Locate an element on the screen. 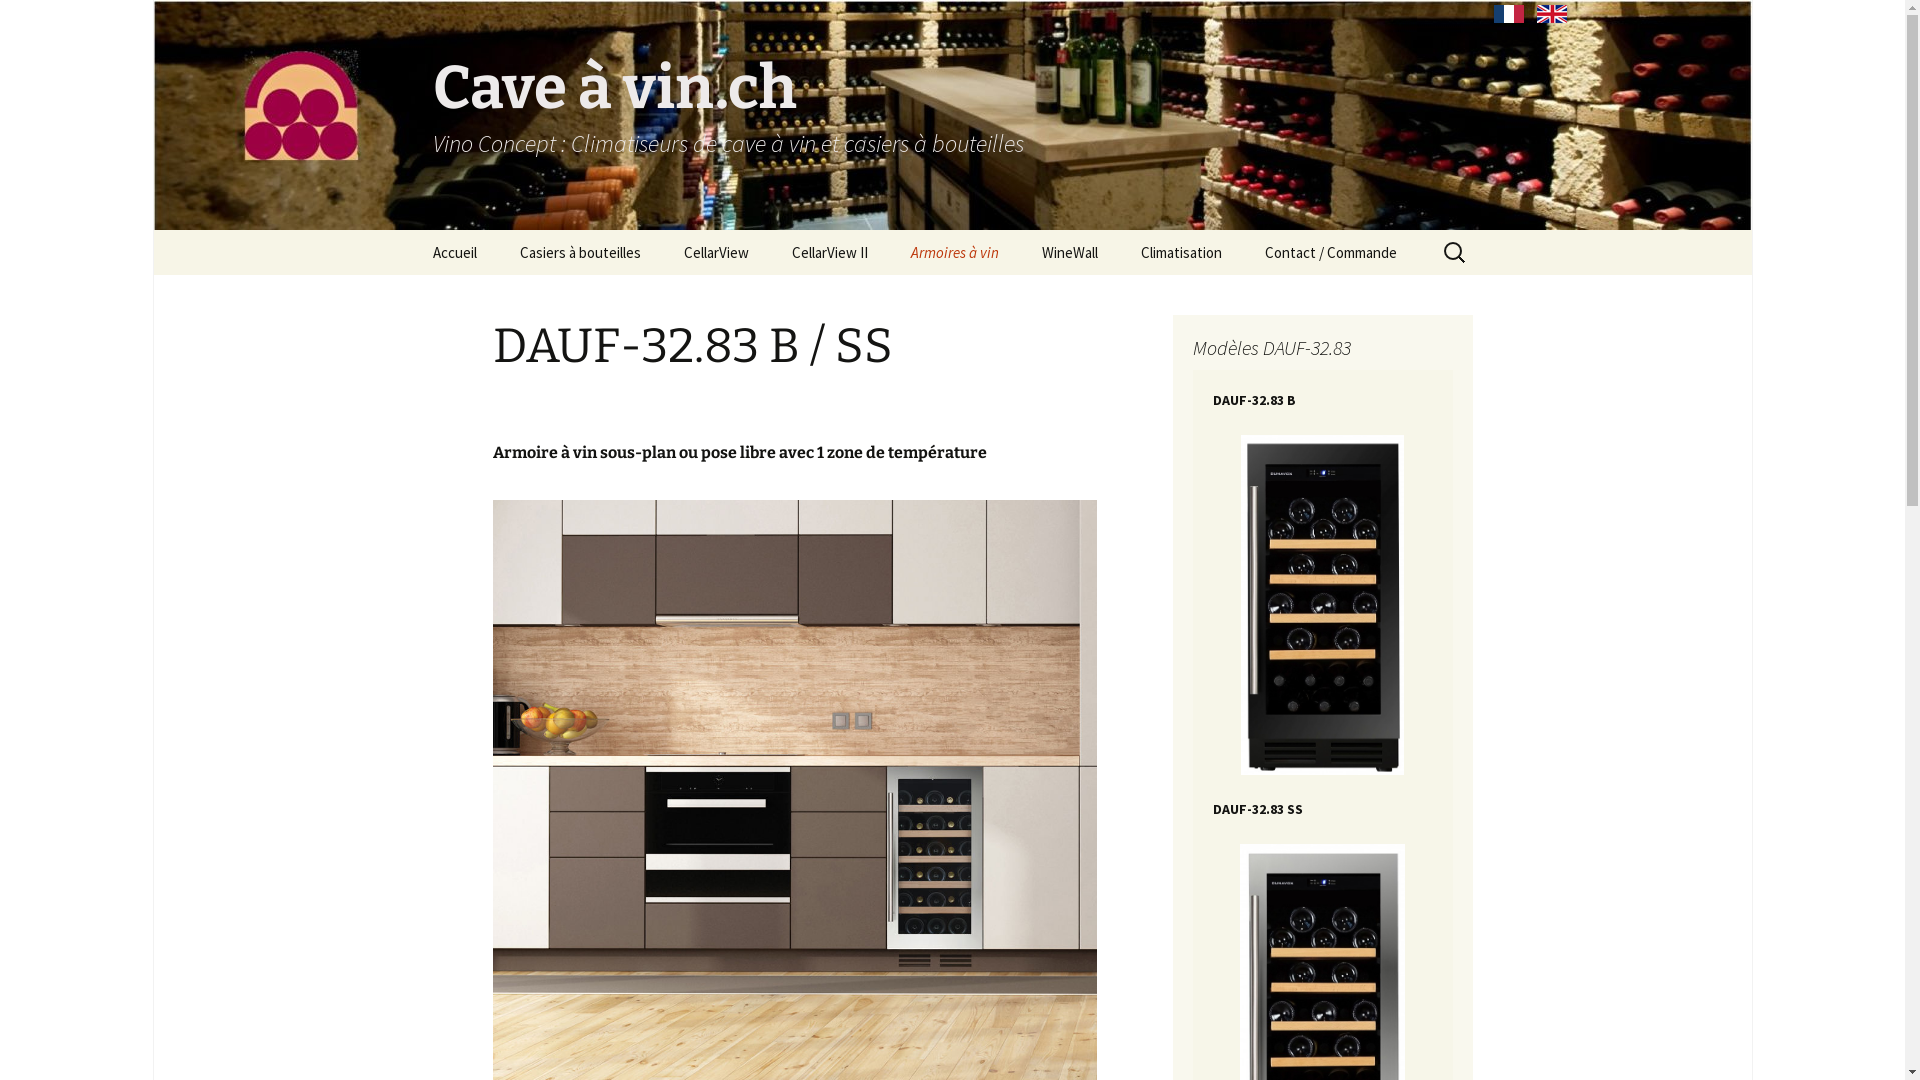 The image size is (1920, 1080). WineWall Sur Mesure is located at coordinates (1122, 298).